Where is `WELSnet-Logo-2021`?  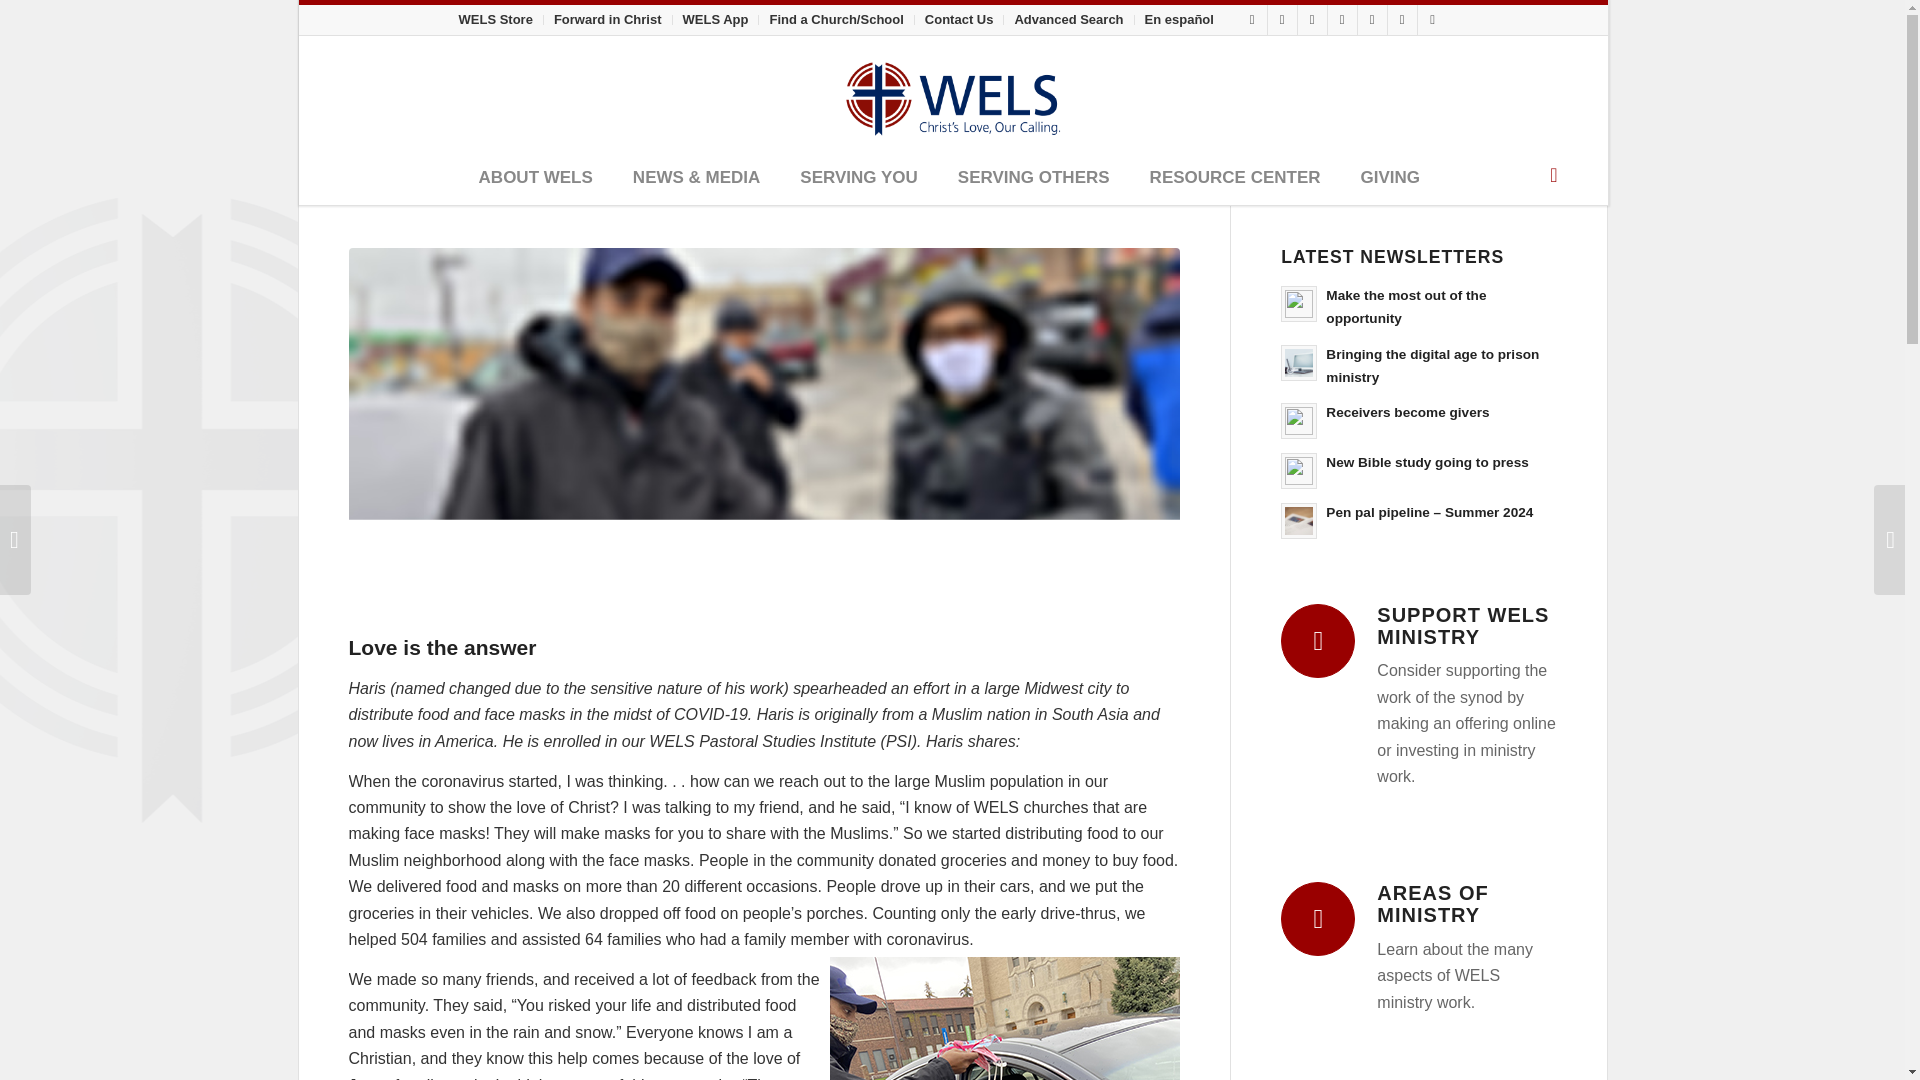
WELSnet-Logo-2021 is located at coordinates (952, 94).